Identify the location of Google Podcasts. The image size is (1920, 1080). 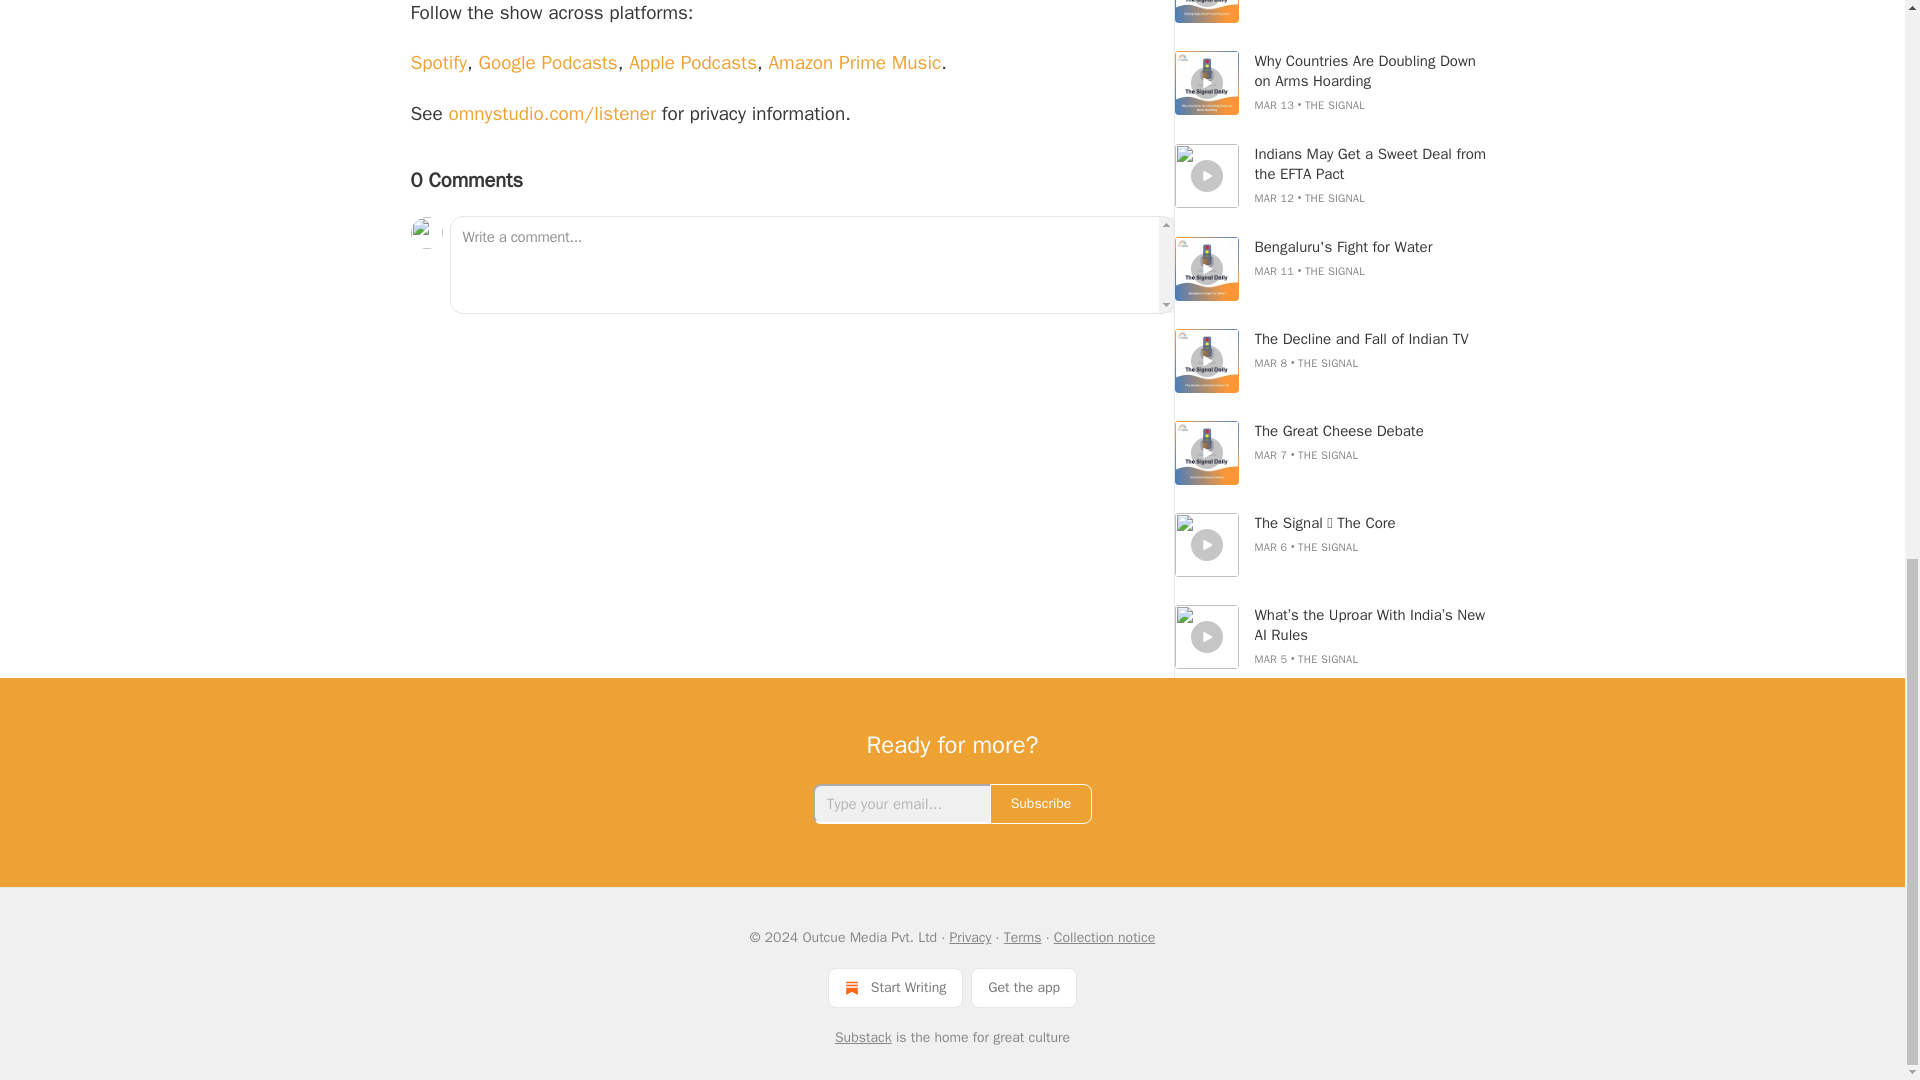
(547, 62).